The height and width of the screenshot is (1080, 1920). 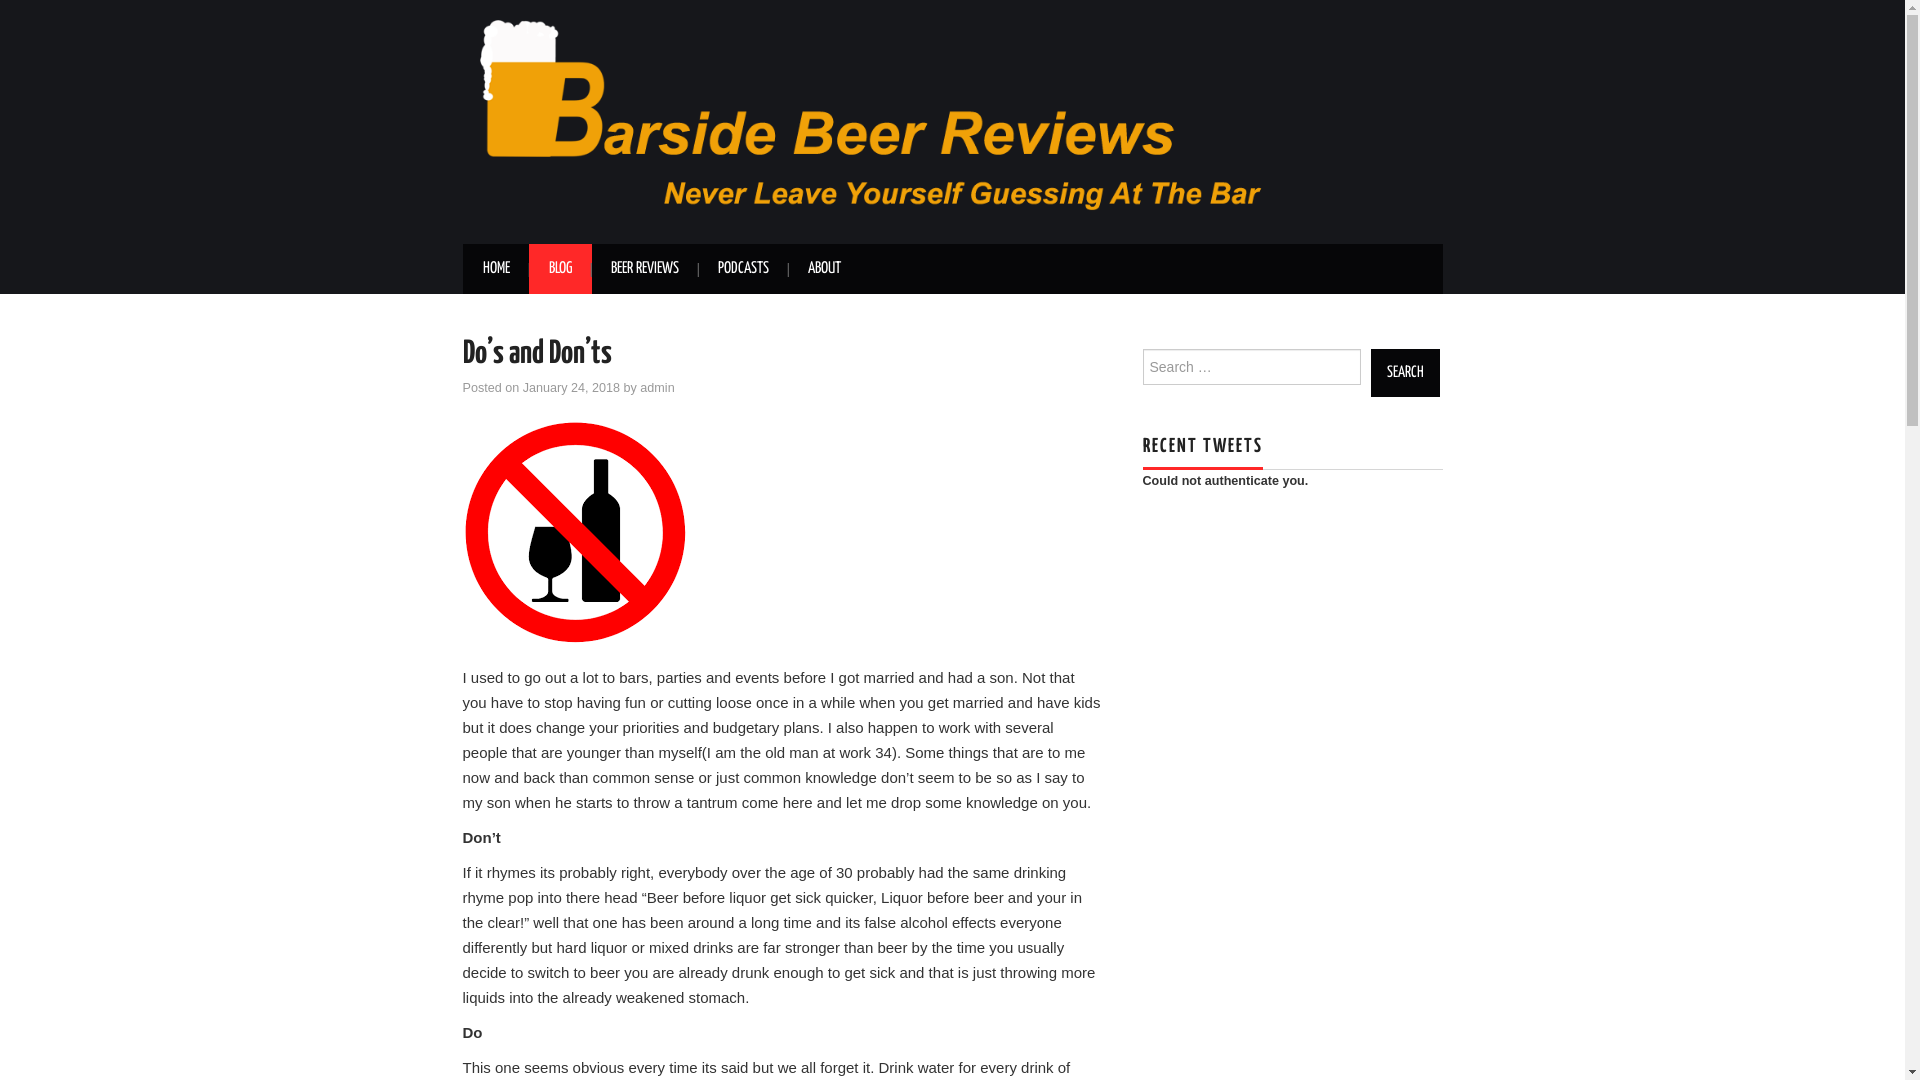 I want to click on Search, so click(x=1404, y=373).